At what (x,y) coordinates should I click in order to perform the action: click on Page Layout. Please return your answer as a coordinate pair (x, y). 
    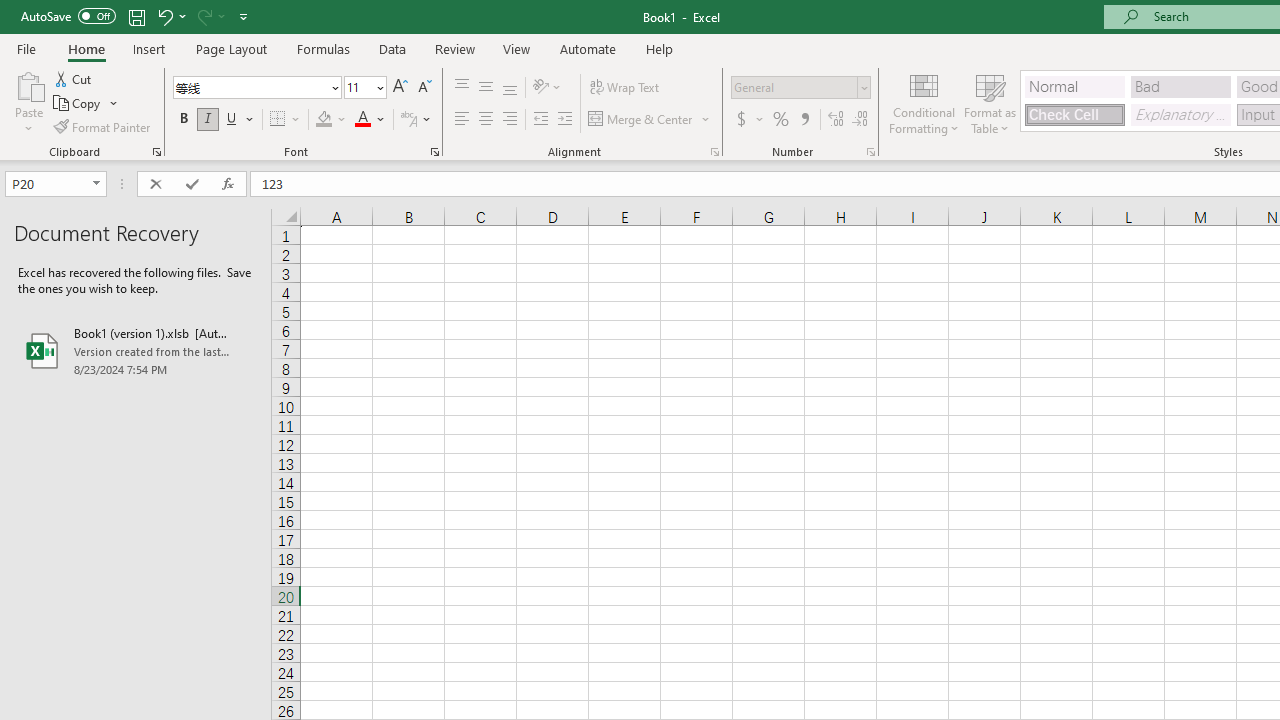
    Looking at the image, I should click on (230, 48).